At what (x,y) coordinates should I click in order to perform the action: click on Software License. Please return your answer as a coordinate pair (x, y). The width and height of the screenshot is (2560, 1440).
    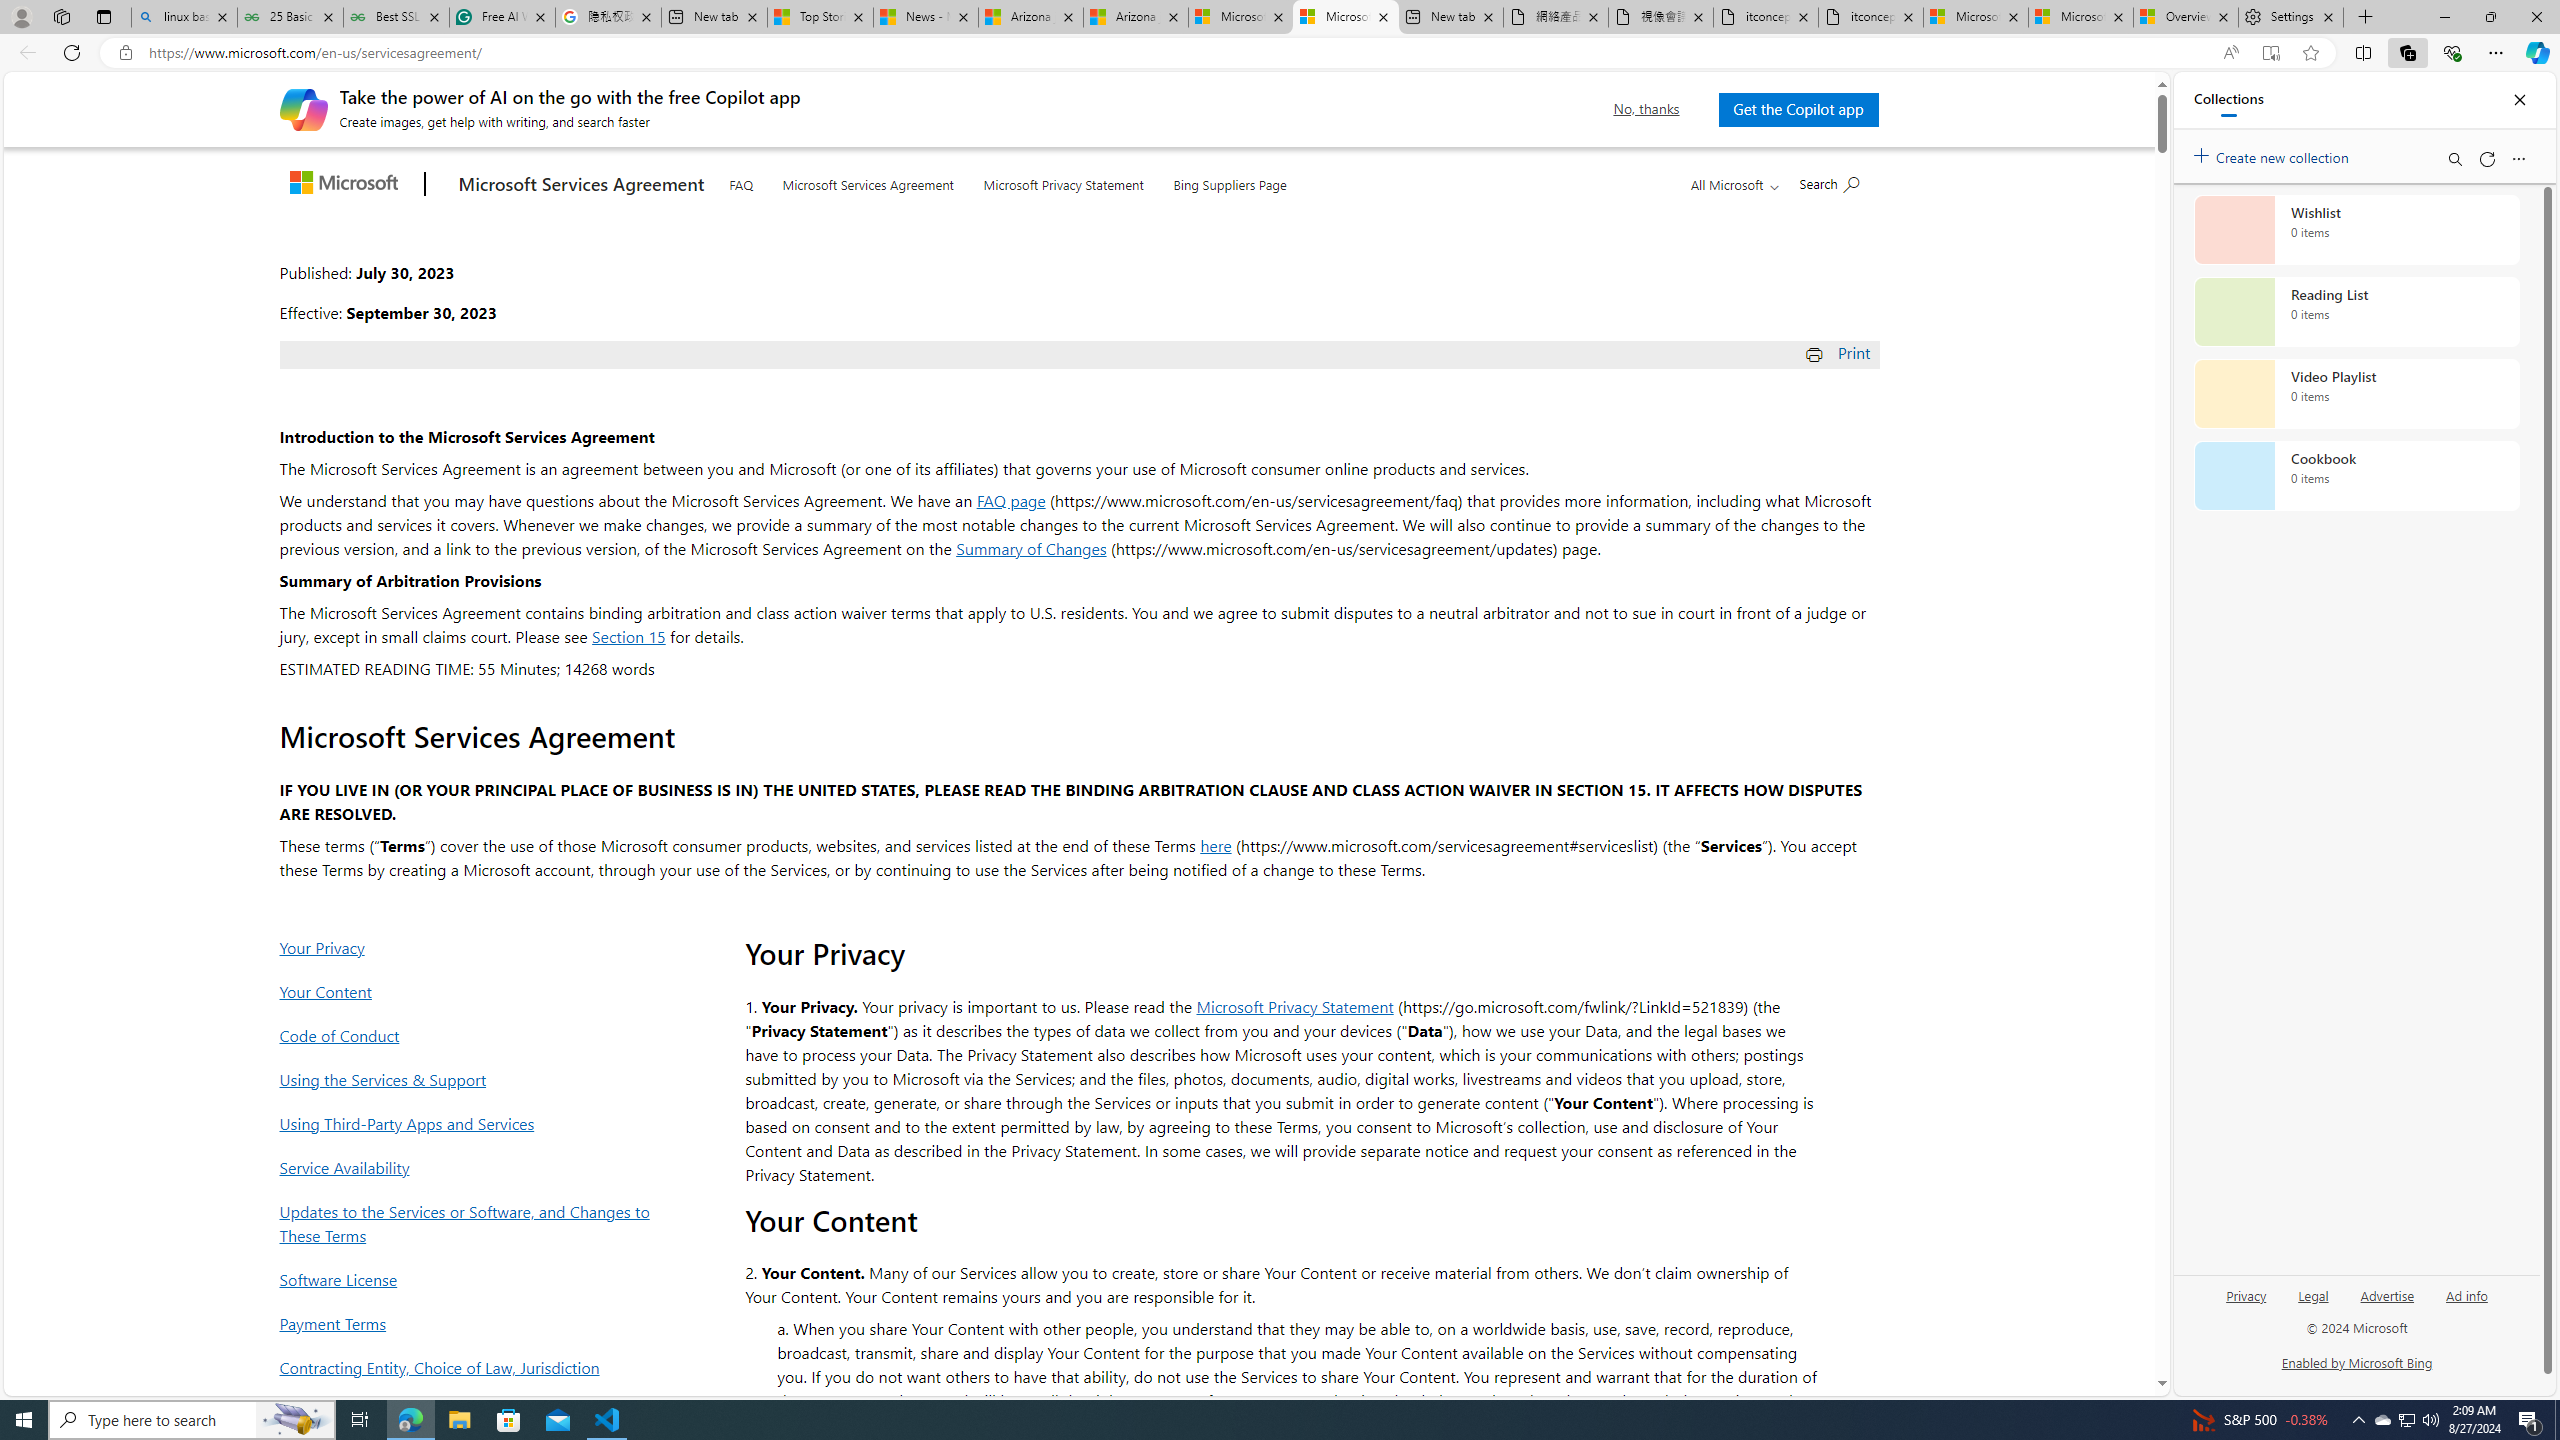
    Looking at the image, I should click on (471, 1279).